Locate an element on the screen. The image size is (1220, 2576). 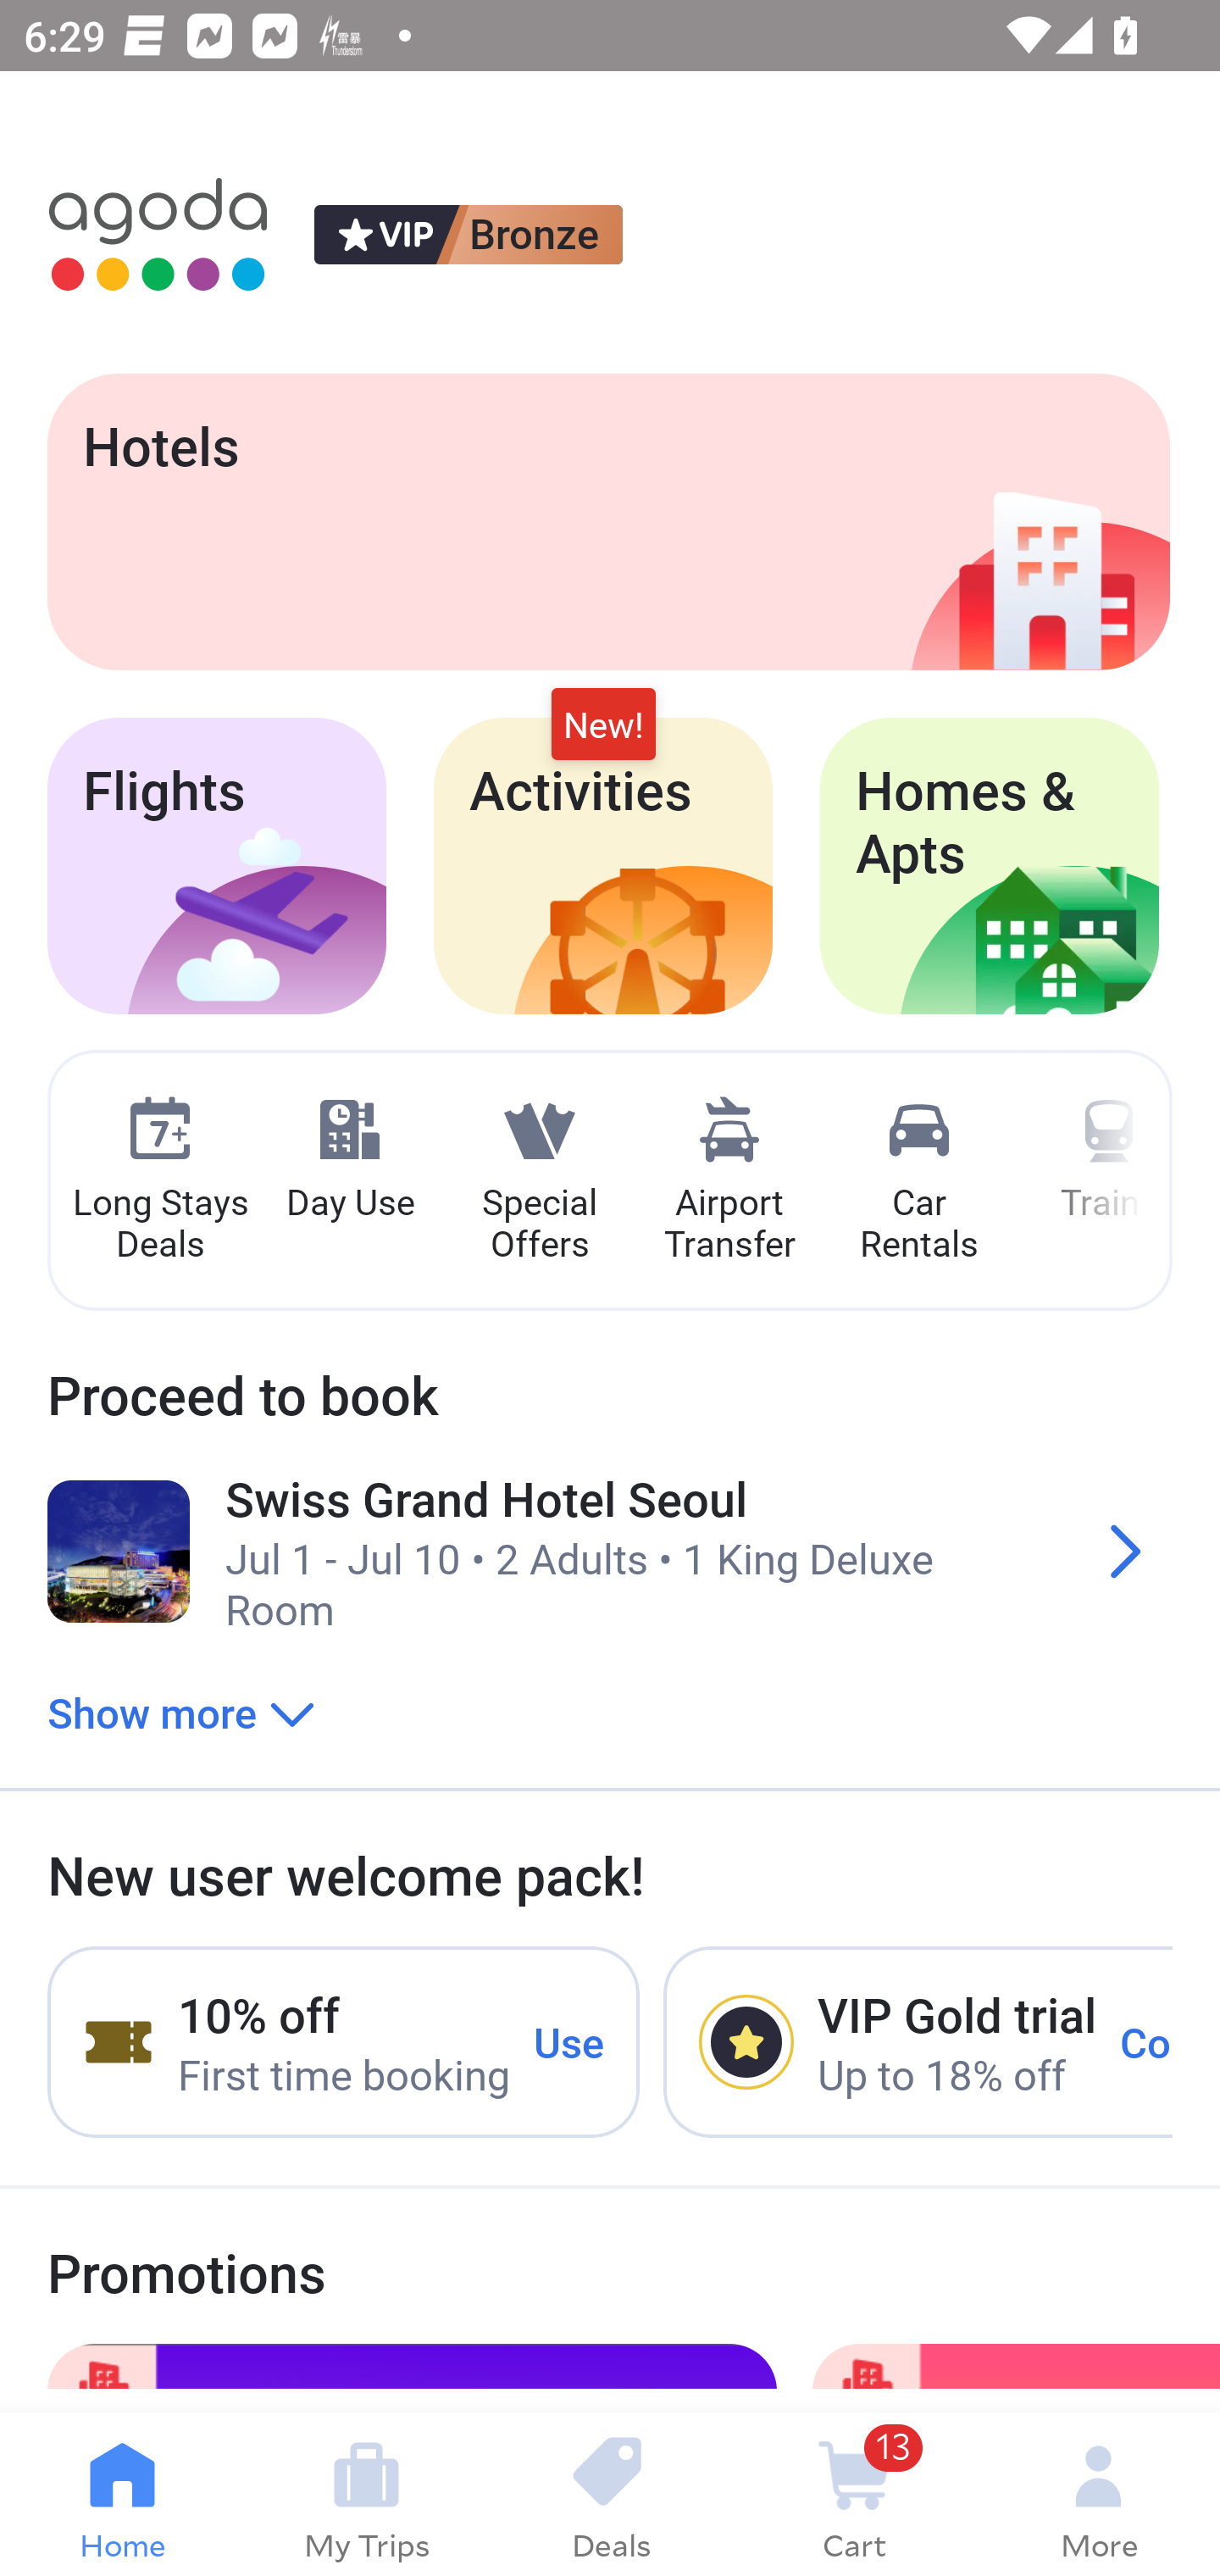
Home is located at coordinates (122, 2495).